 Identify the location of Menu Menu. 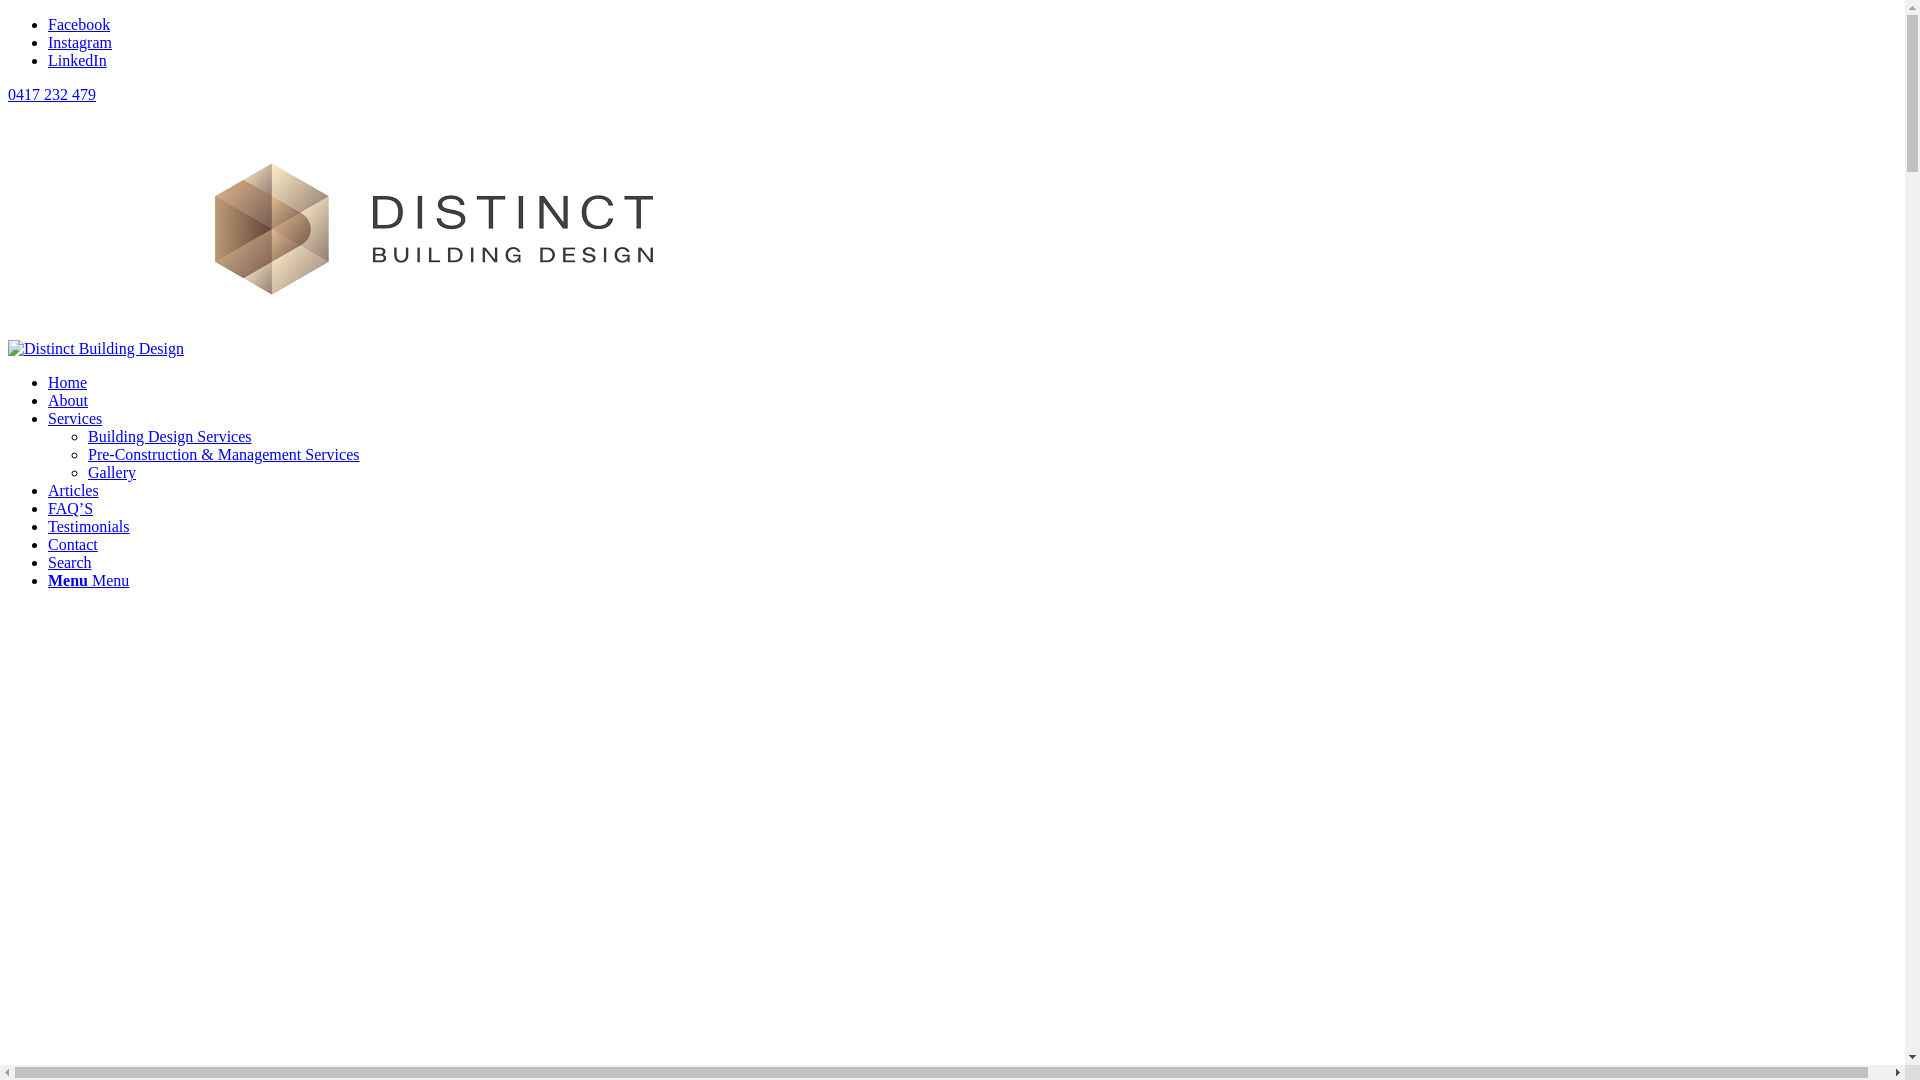
(88, 580).